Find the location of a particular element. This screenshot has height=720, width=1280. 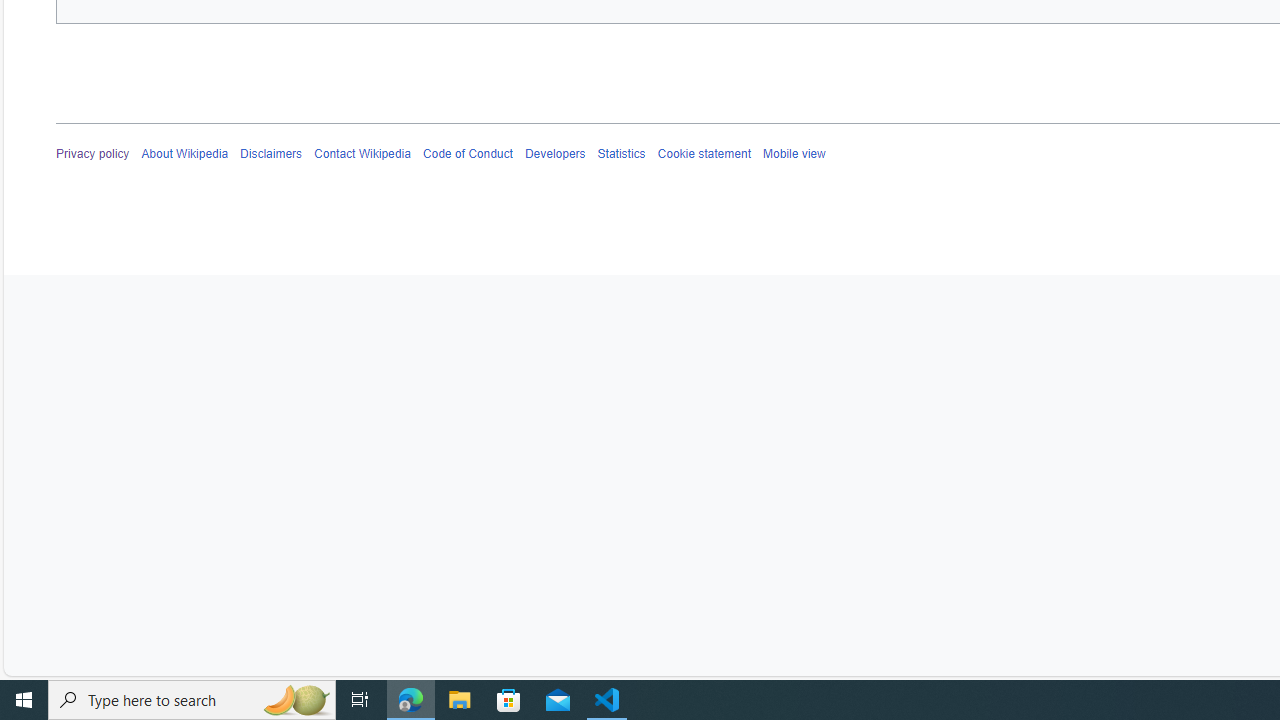

Statistics is located at coordinates (621, 154).